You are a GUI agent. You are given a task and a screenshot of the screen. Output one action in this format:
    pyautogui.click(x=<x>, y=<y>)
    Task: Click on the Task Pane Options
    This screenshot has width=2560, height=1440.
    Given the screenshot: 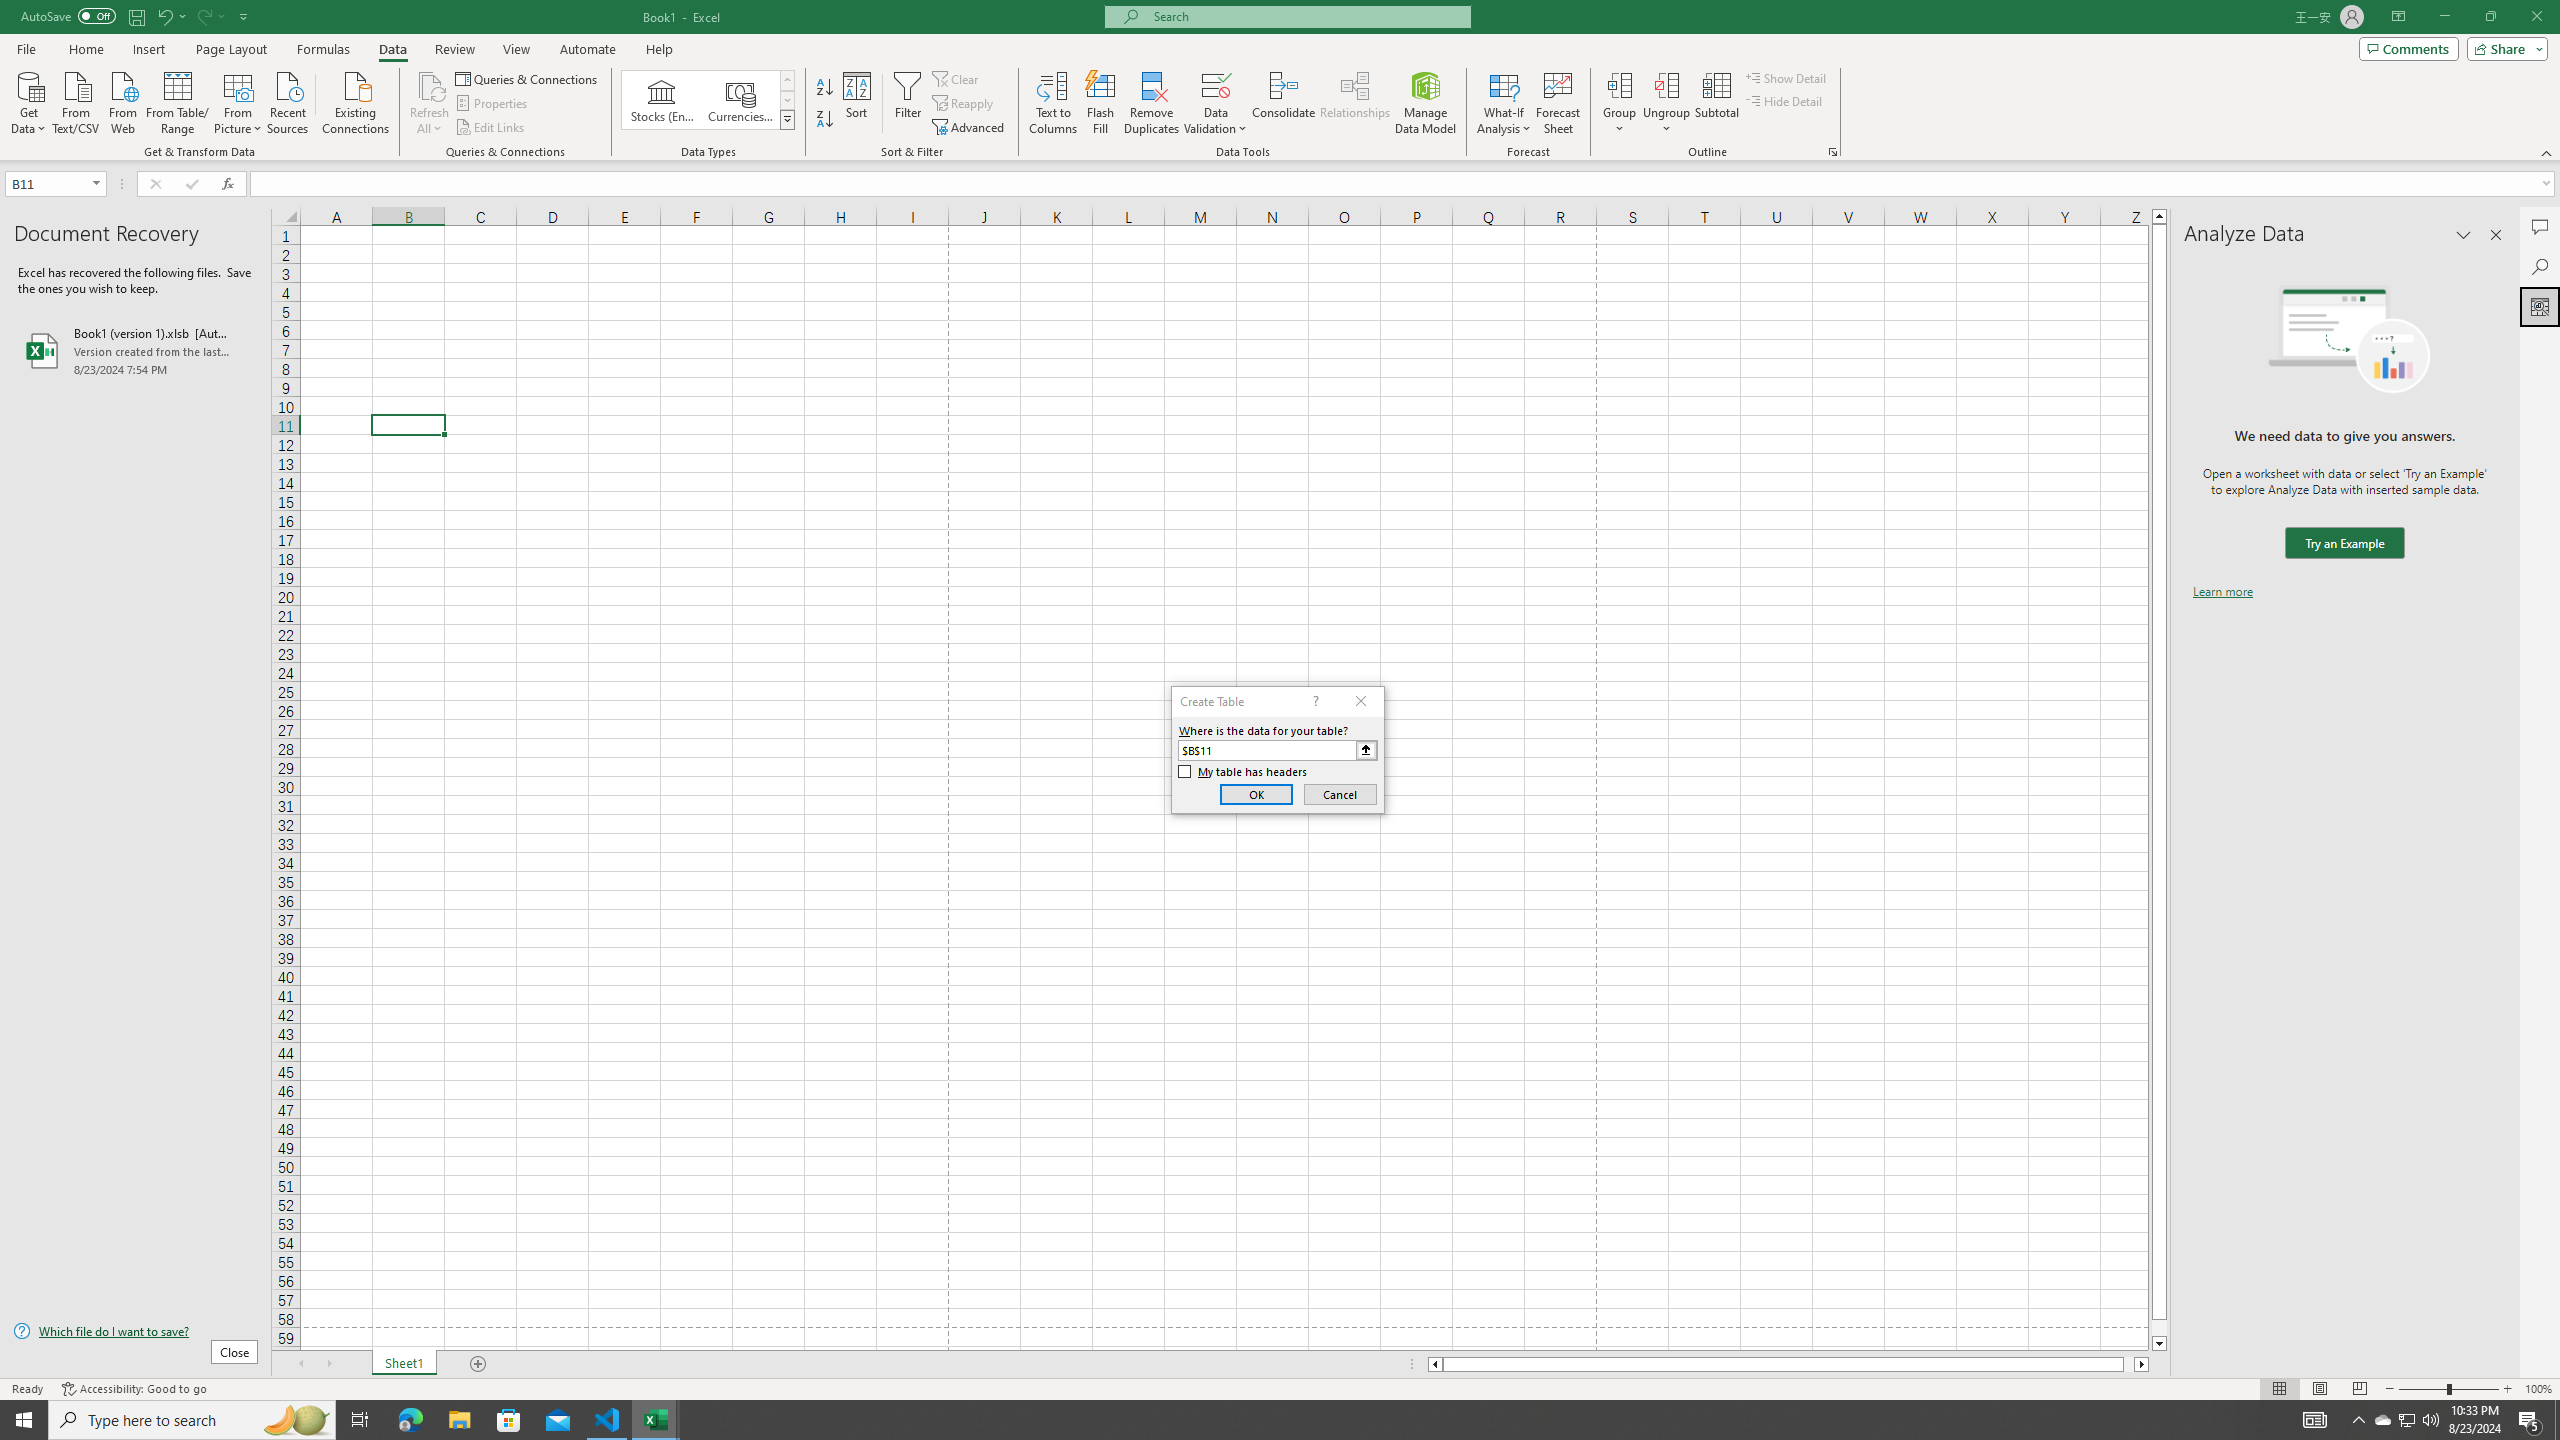 What is the action you would take?
    pyautogui.click(x=2464, y=235)
    